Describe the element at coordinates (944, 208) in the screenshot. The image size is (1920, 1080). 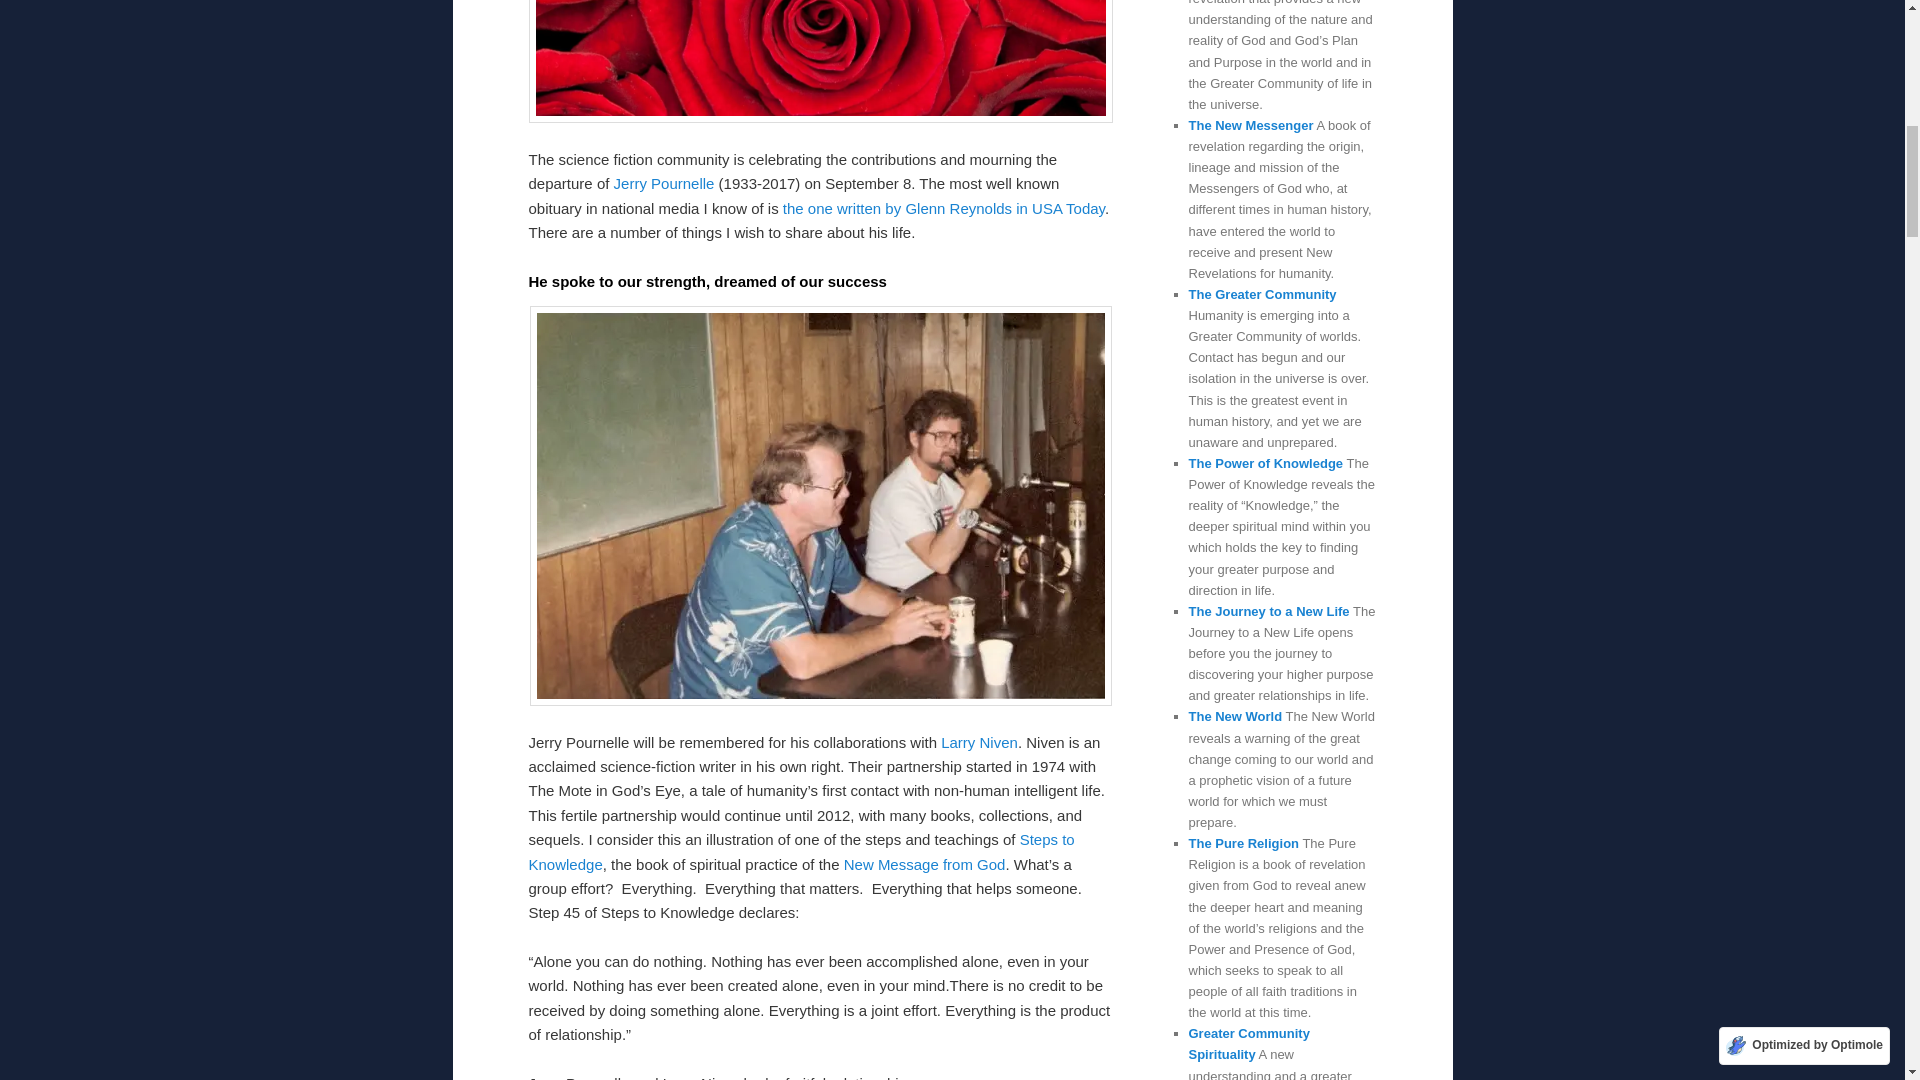
I see `the one written by Glenn Reynolds in USA Today` at that location.